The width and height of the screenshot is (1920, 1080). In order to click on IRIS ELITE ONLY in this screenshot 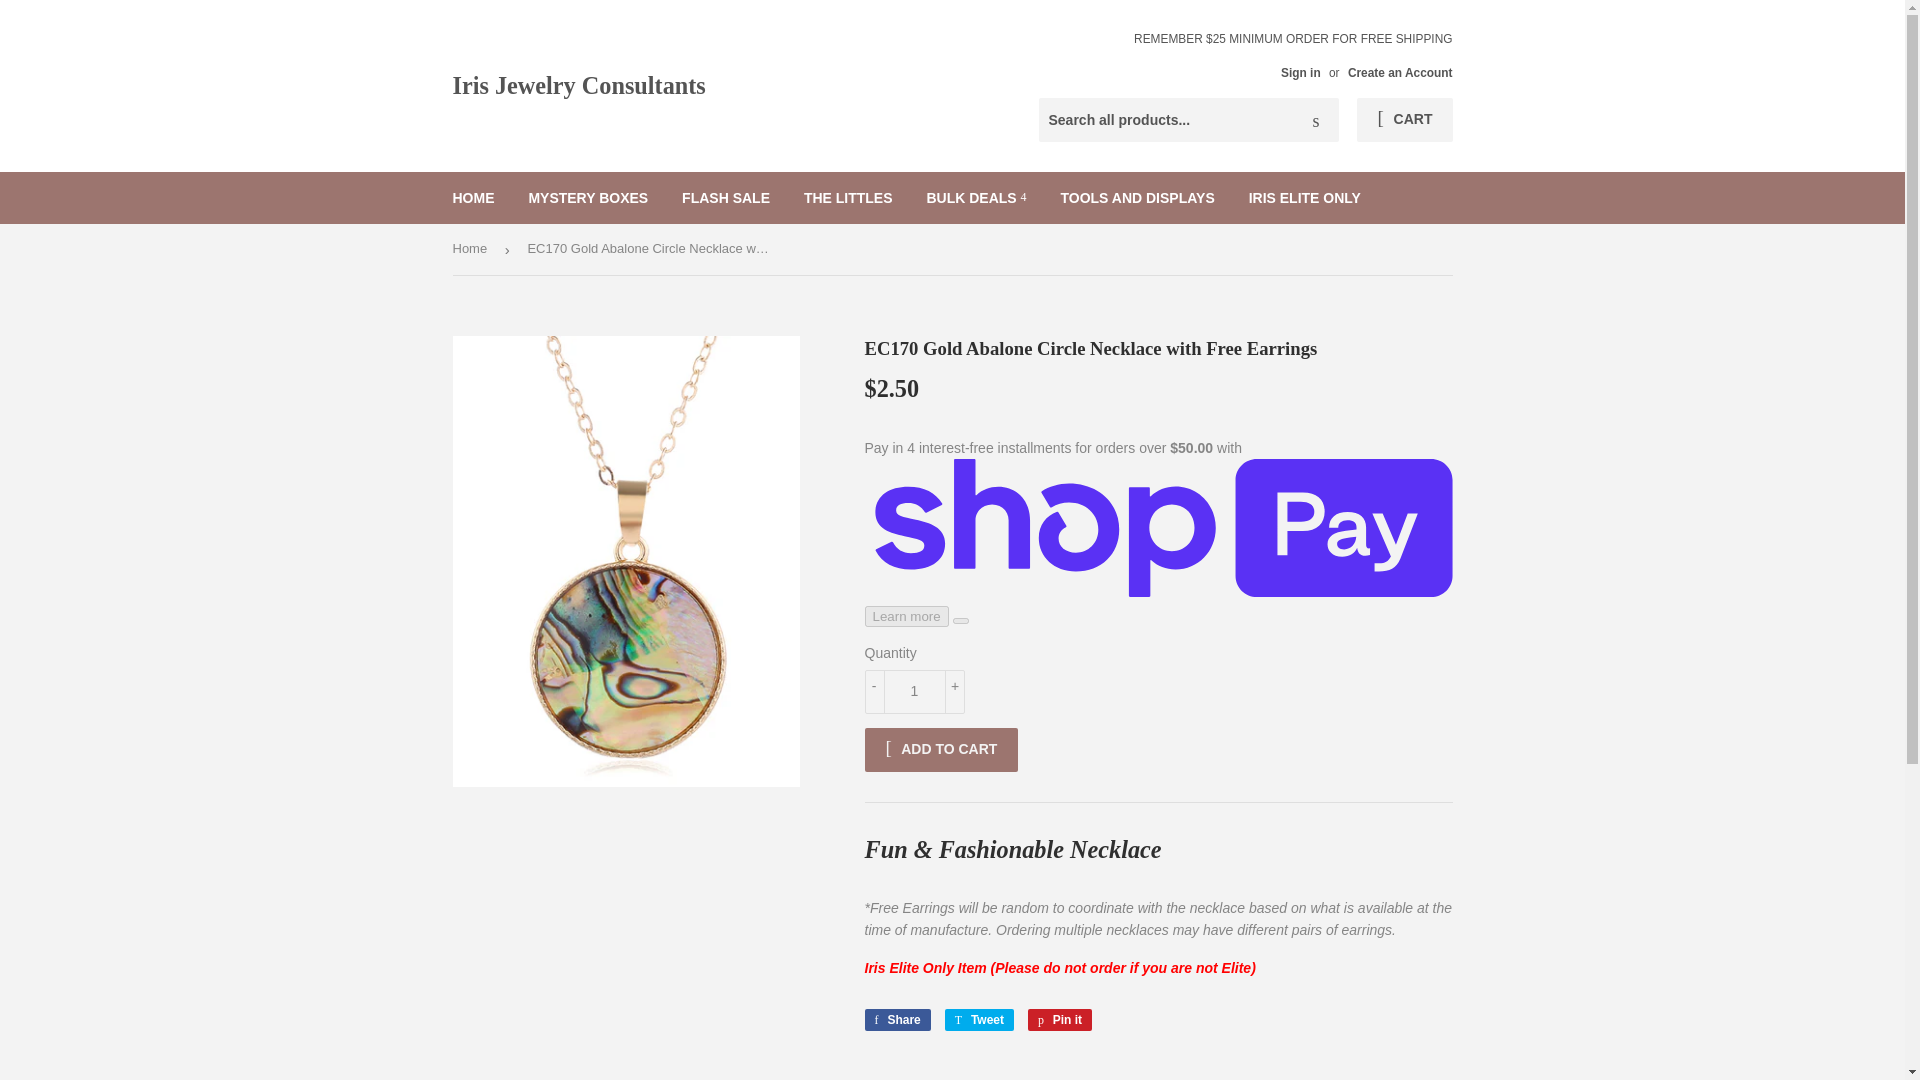, I will do `click(848, 197)`.